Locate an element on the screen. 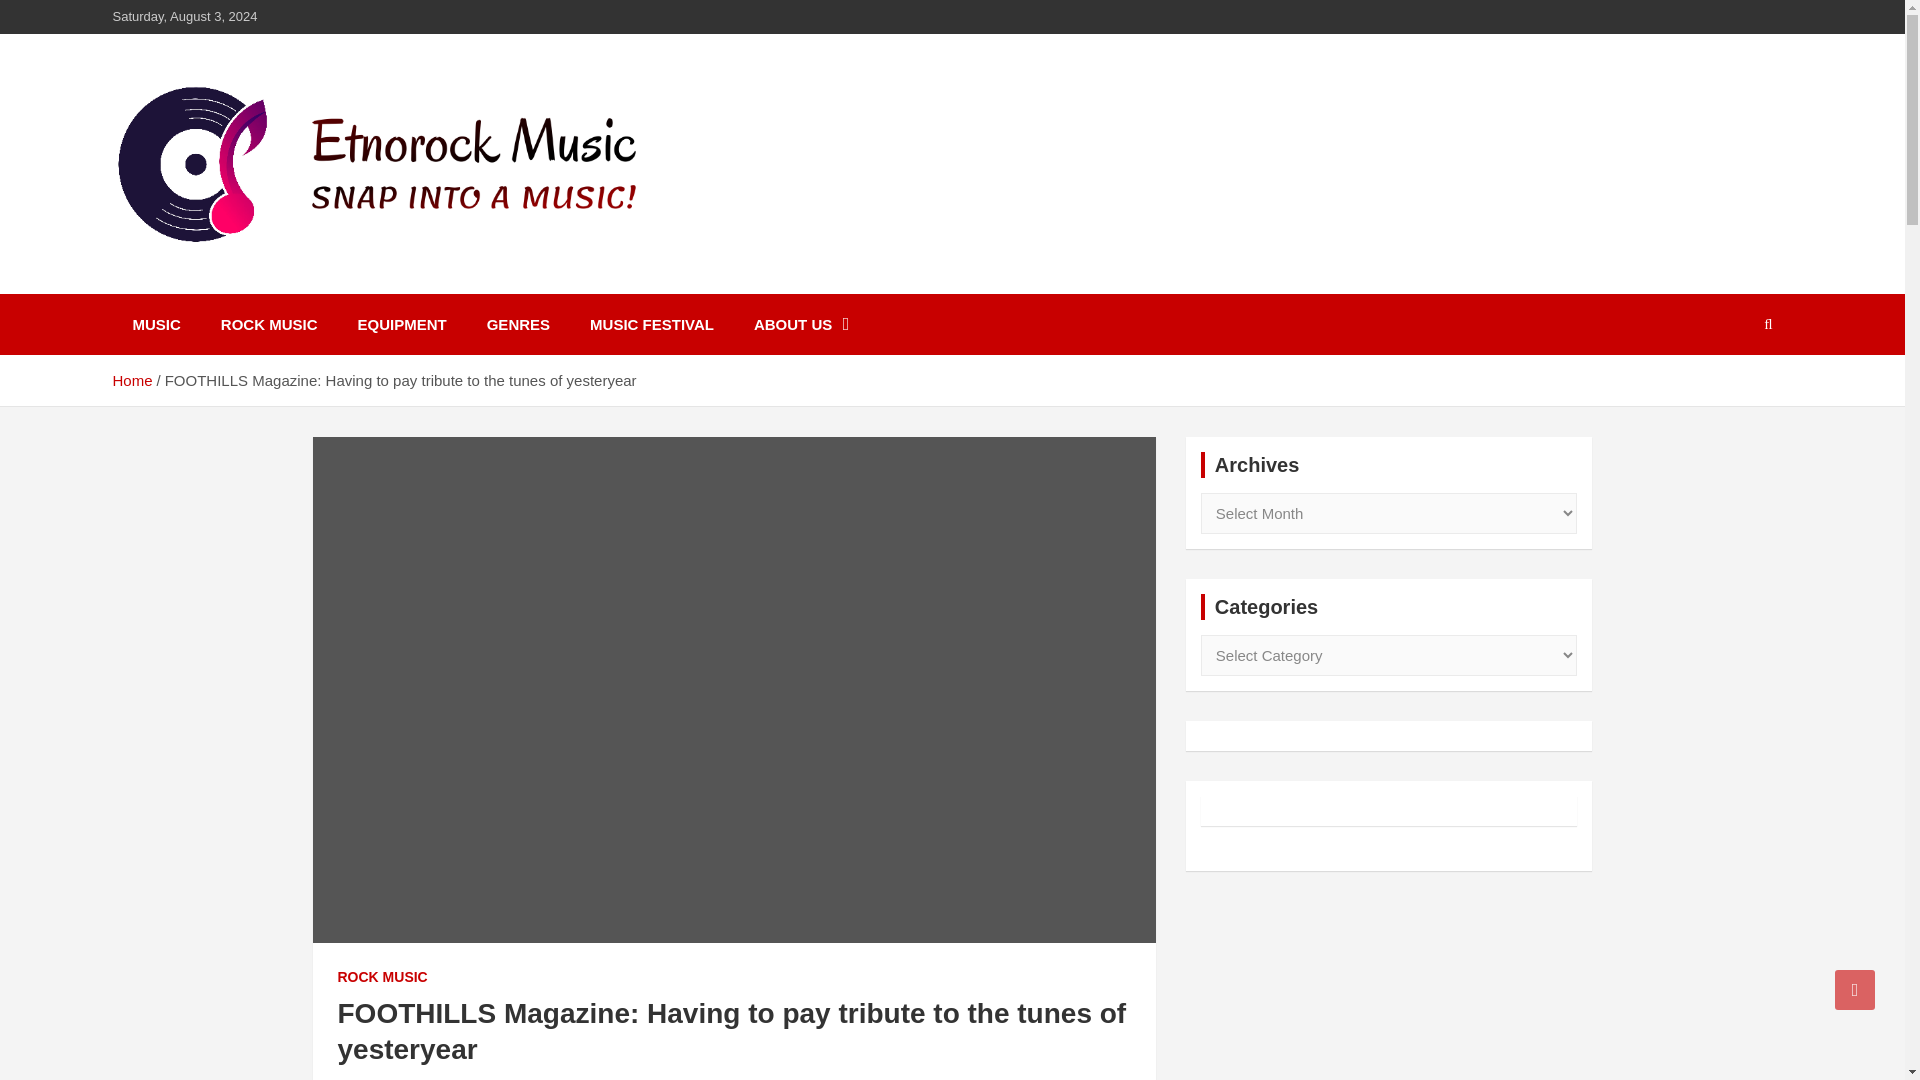 This screenshot has width=1920, height=1080. MUSIC FESTIVAL is located at coordinates (652, 324).